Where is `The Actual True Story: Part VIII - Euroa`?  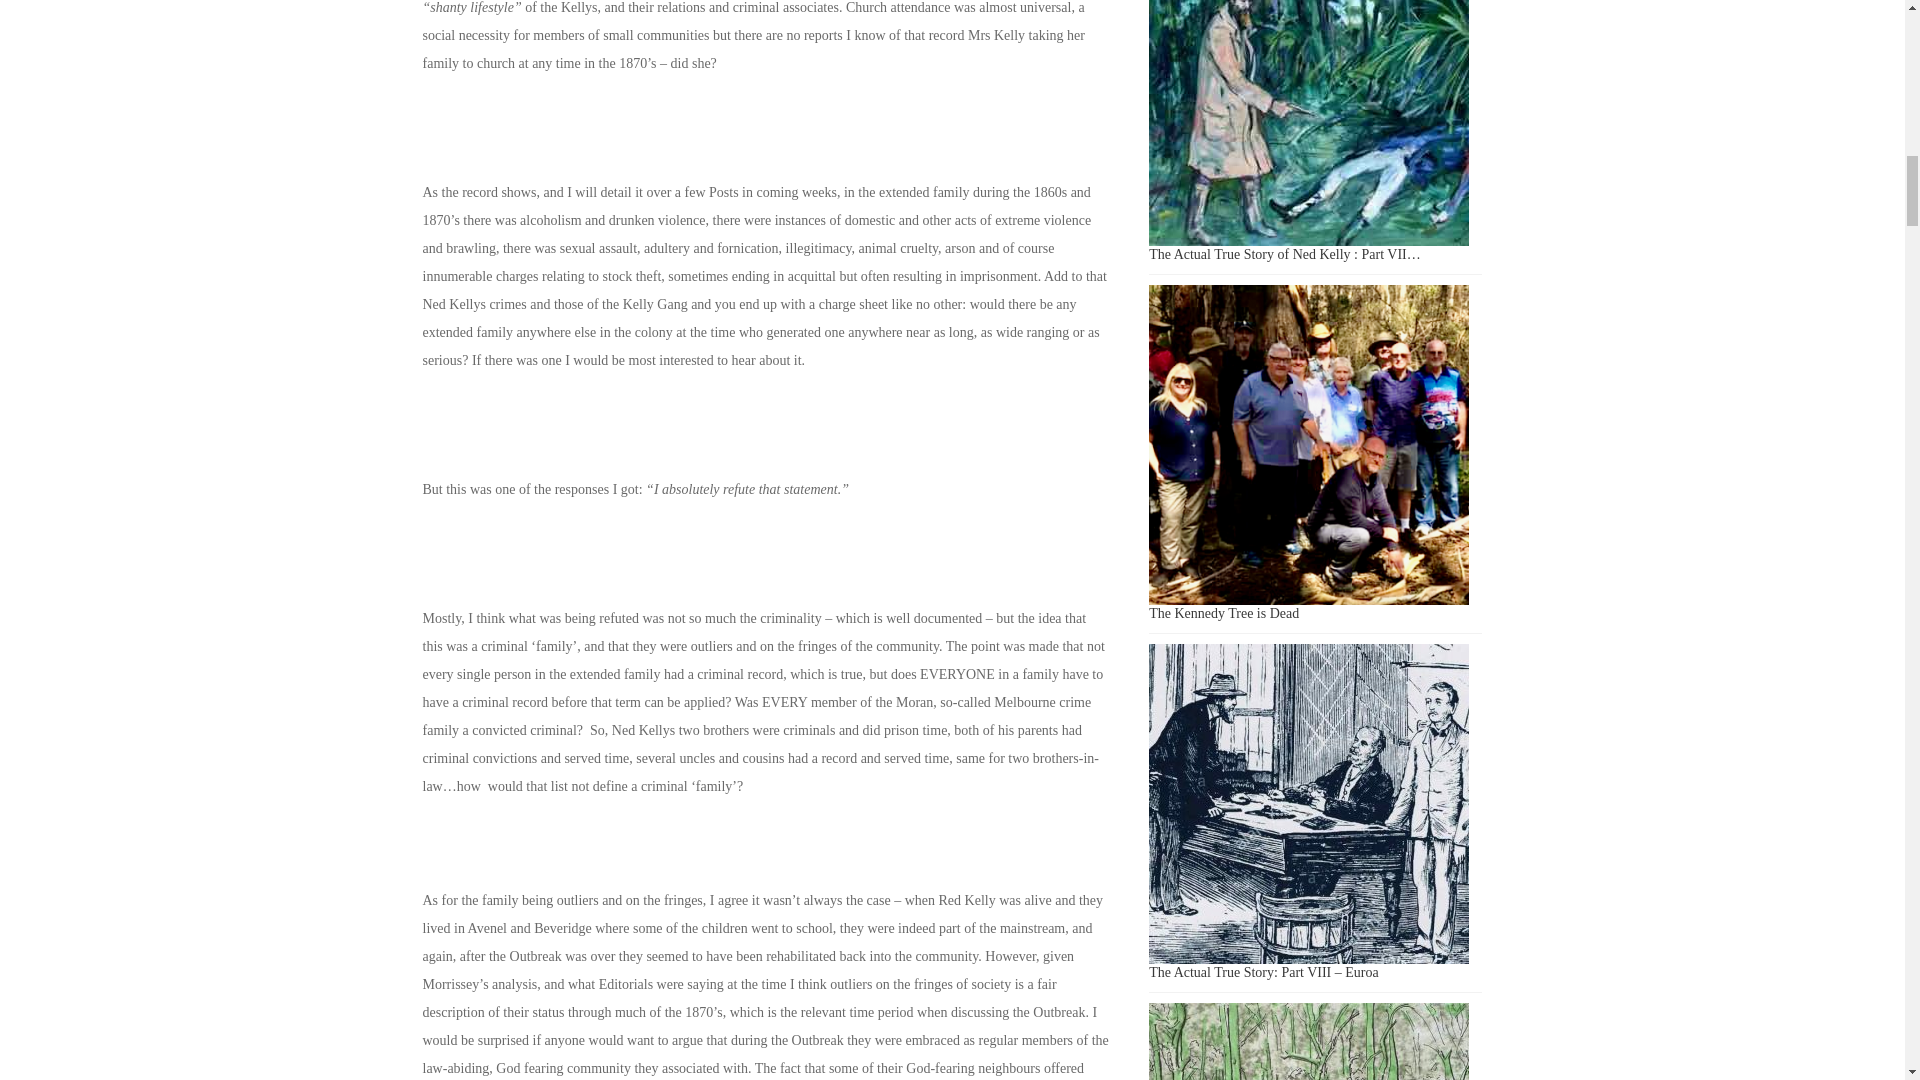 The Actual True Story: Part VIII - Euroa is located at coordinates (1308, 804).